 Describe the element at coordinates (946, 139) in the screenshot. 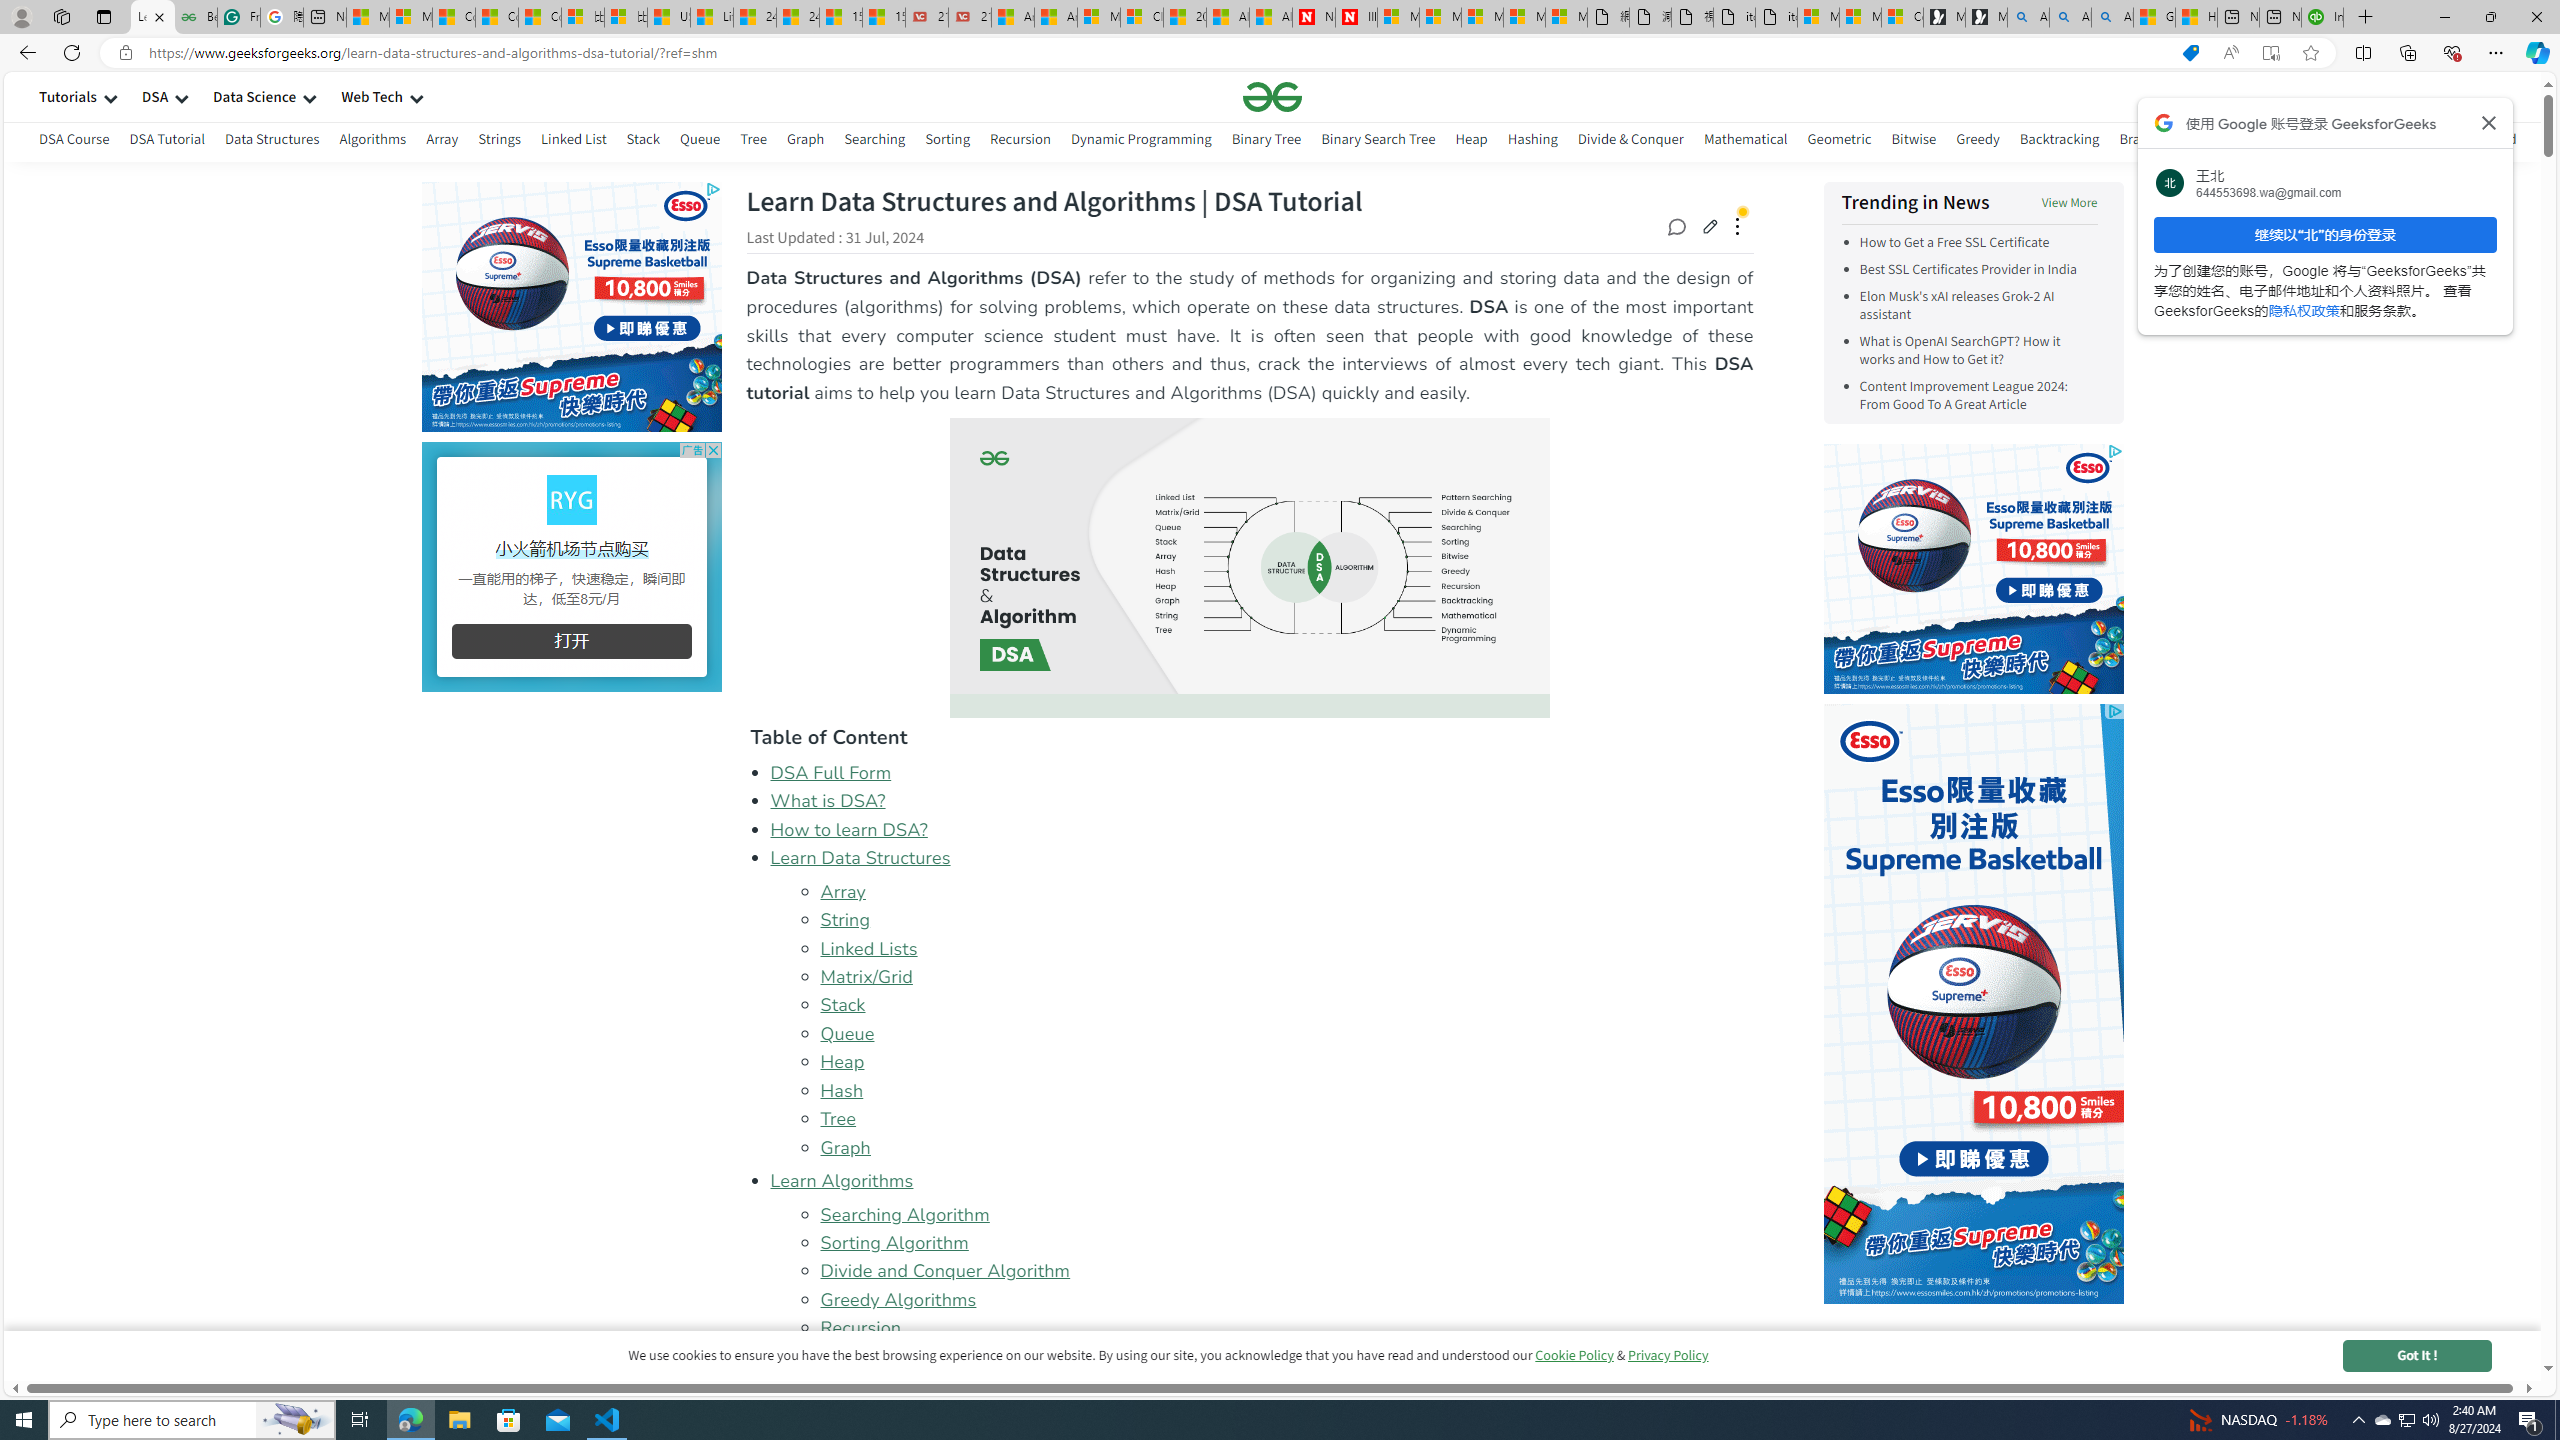

I see `Sorting` at that location.